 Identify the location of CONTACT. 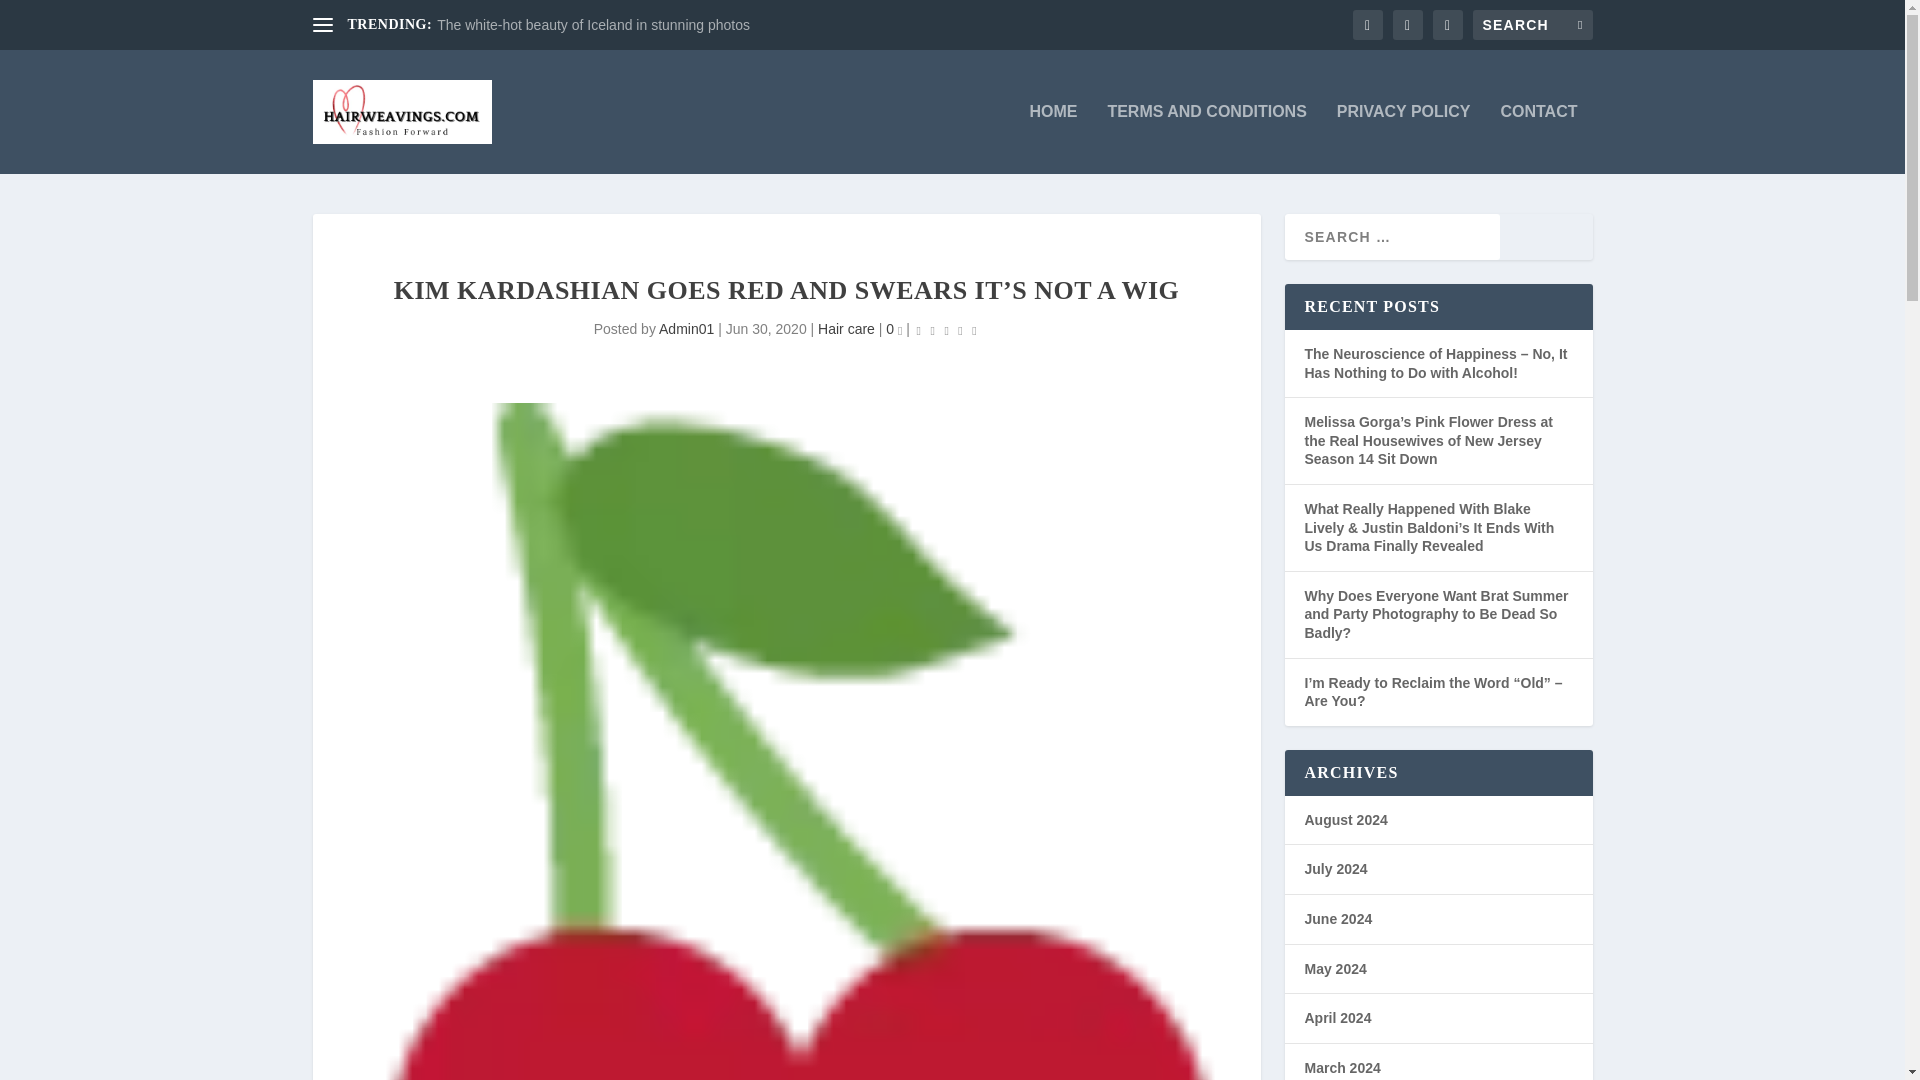
(1538, 138).